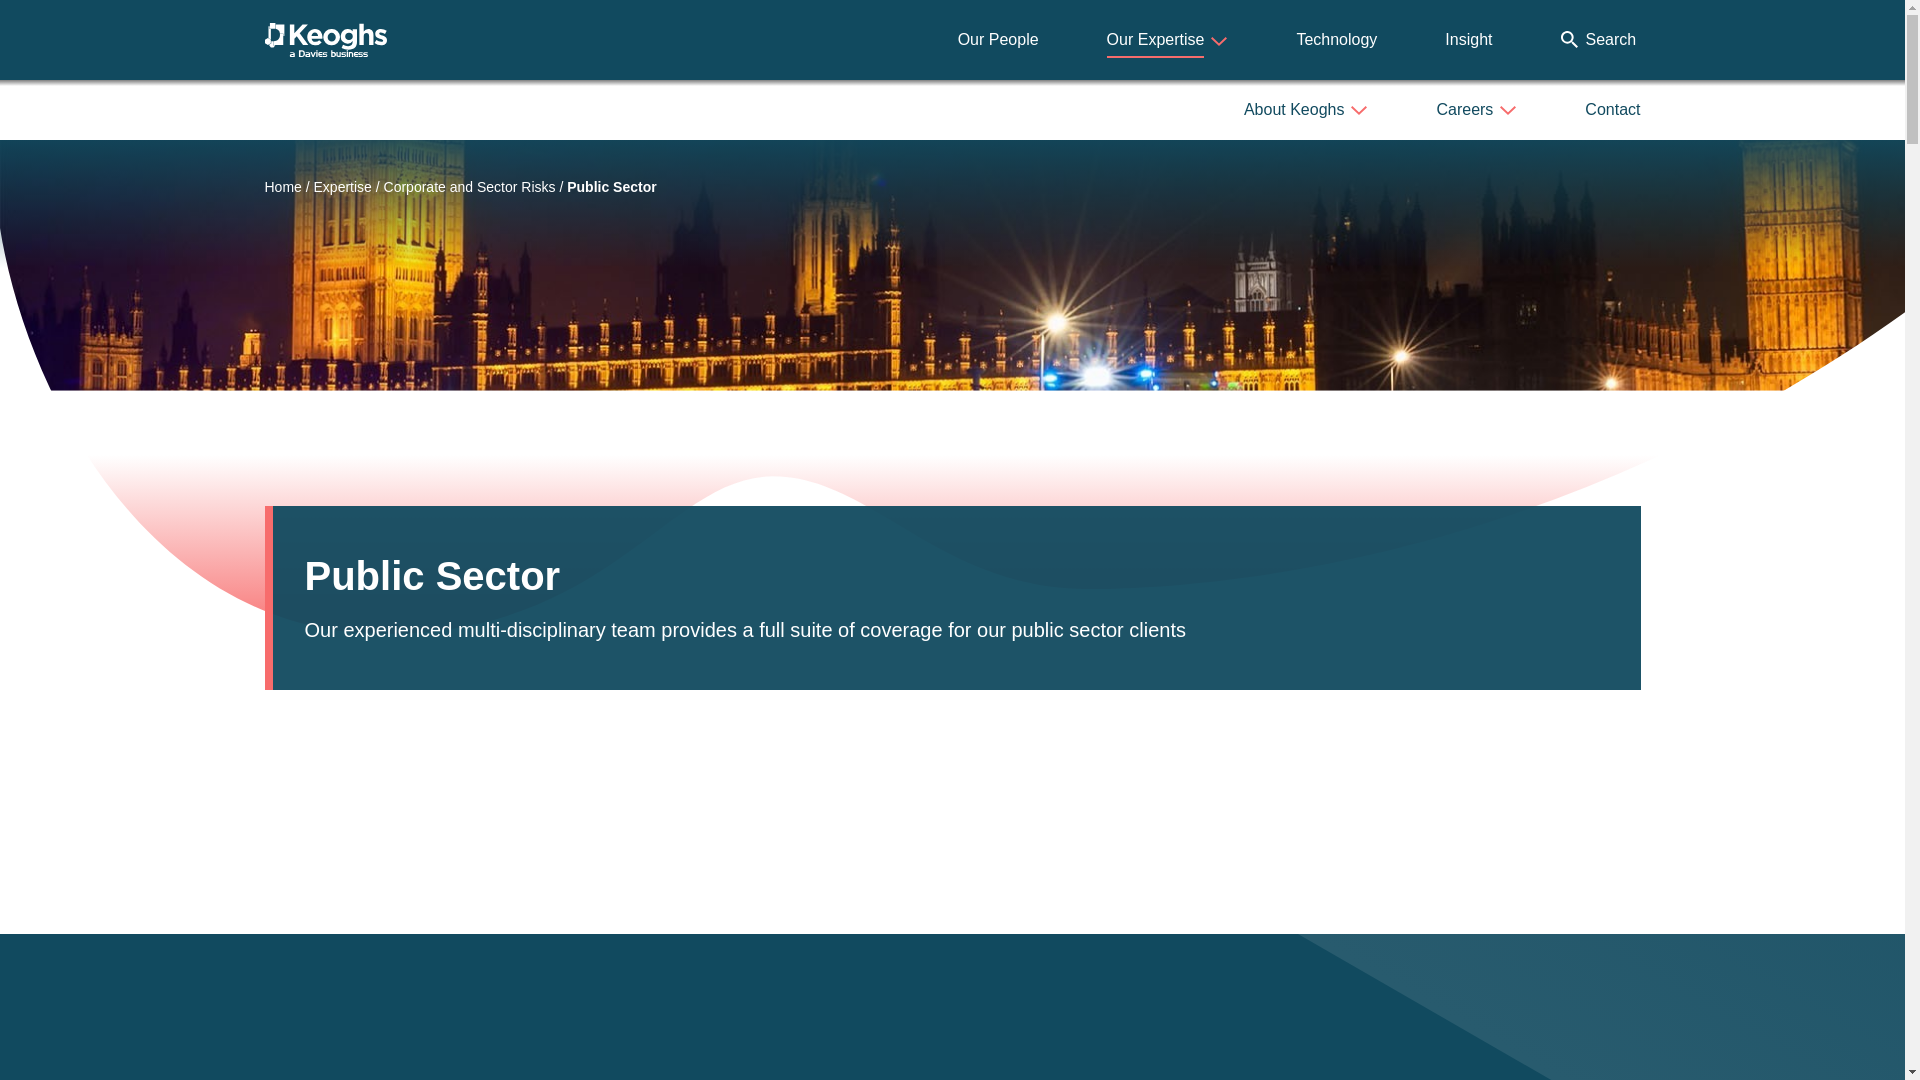 Image resolution: width=1920 pixels, height=1080 pixels. I want to click on Technology, so click(1336, 40).